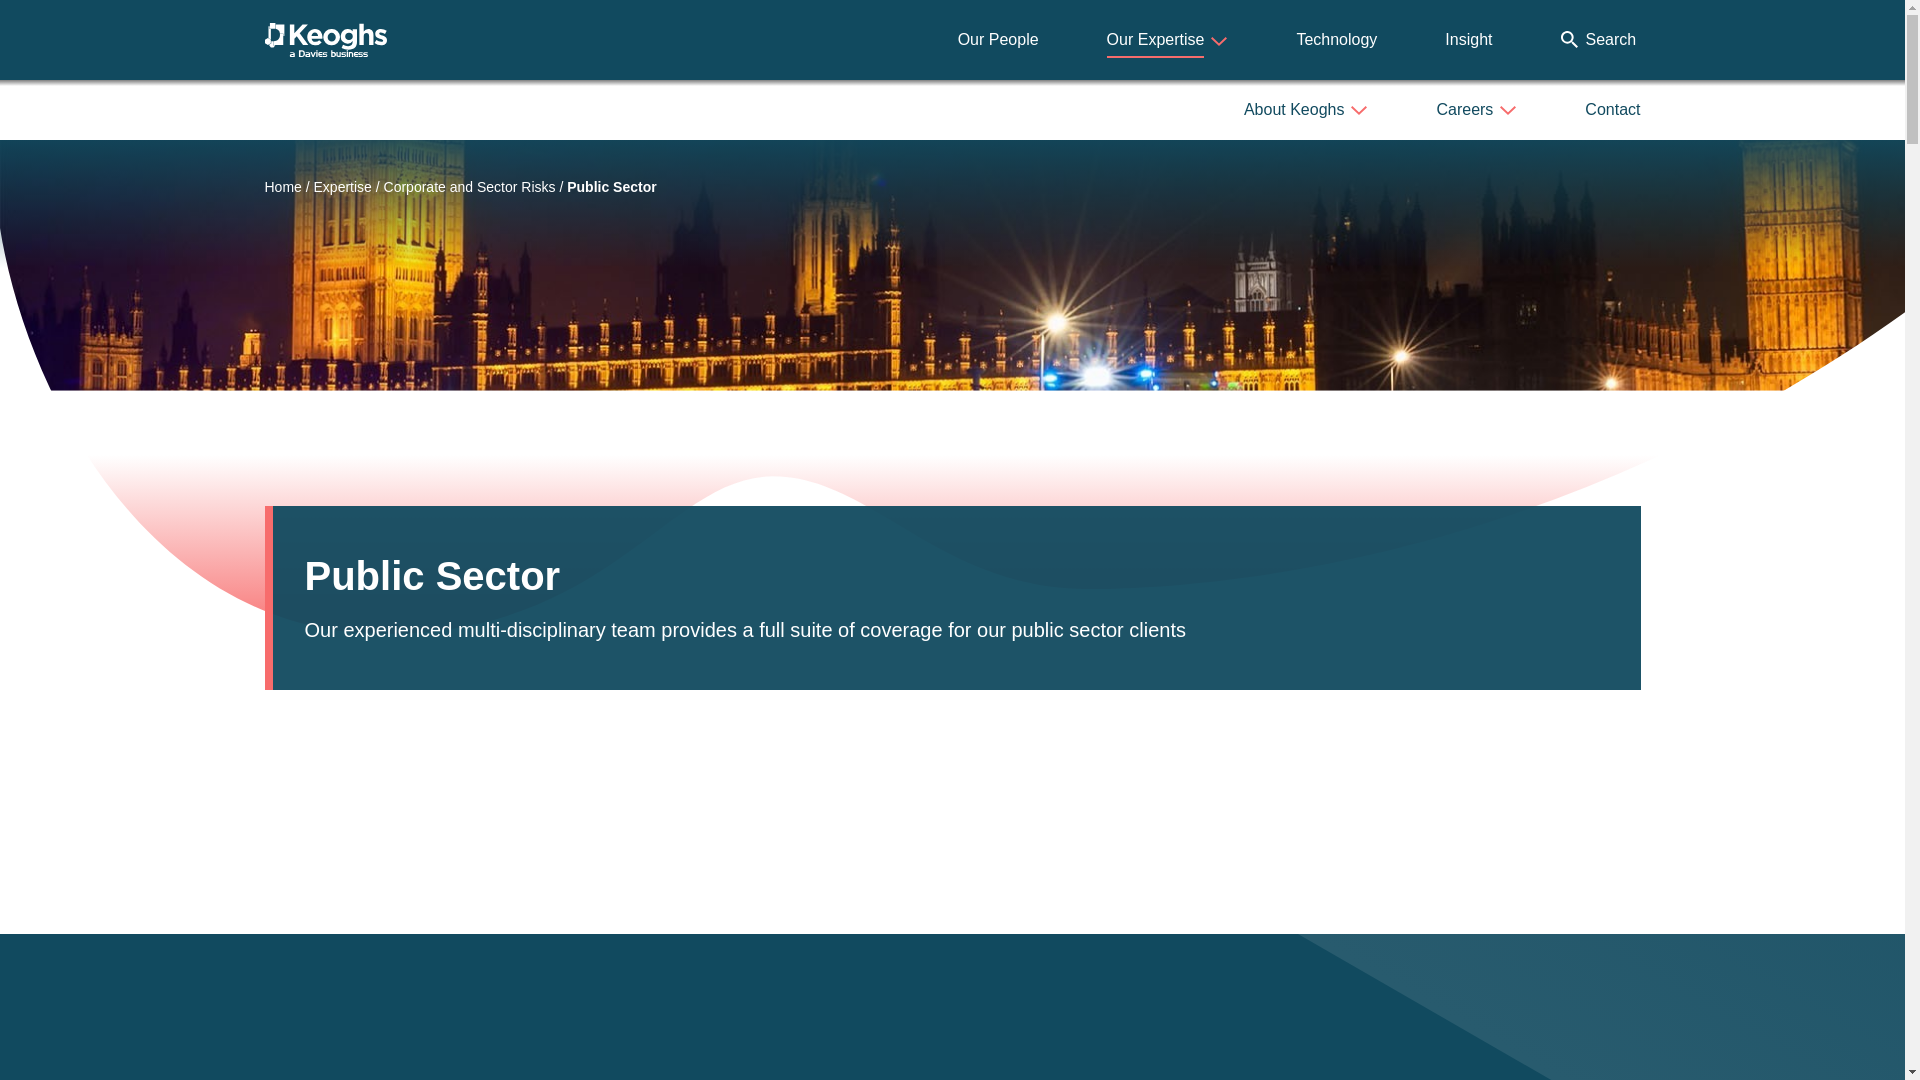 Image resolution: width=1920 pixels, height=1080 pixels. I want to click on Technology, so click(1336, 40).